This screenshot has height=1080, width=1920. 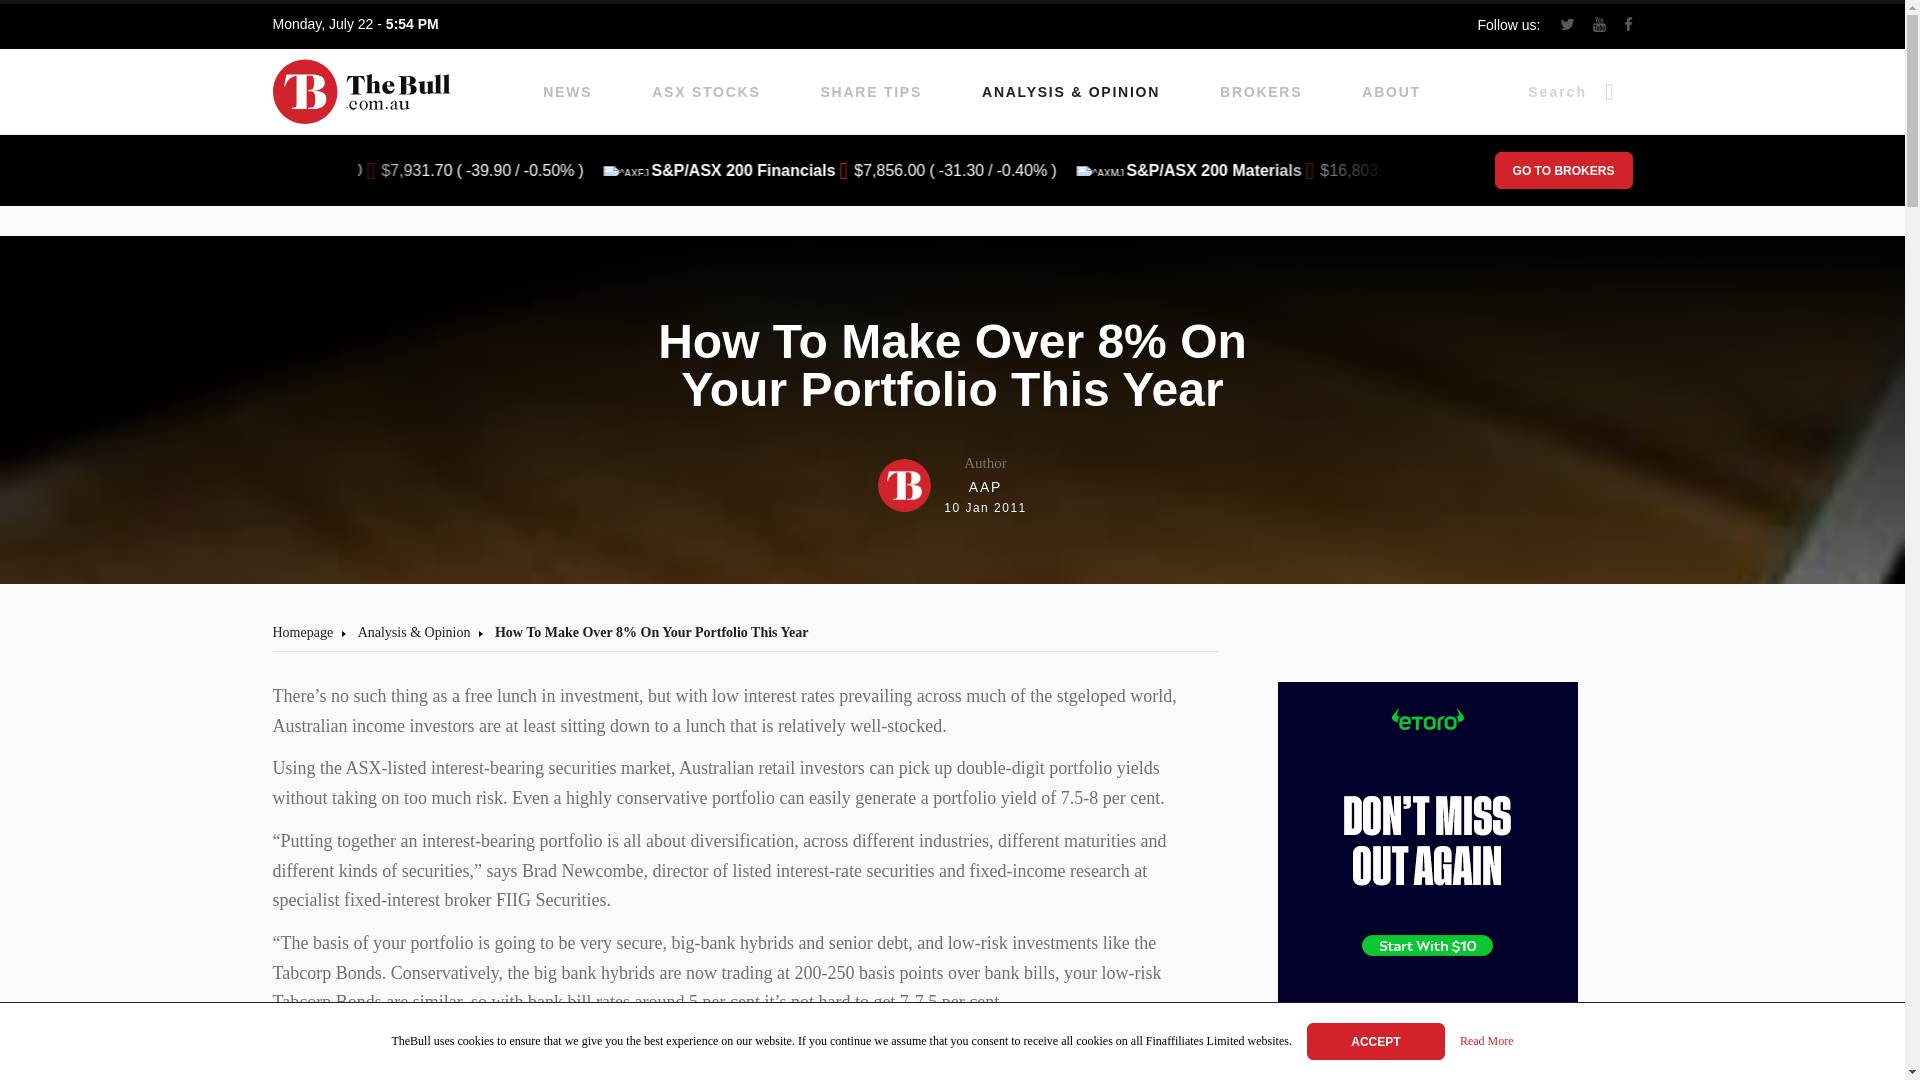 What do you see at coordinates (1562, 170) in the screenshot?
I see `GO TO BROKERS` at bounding box center [1562, 170].